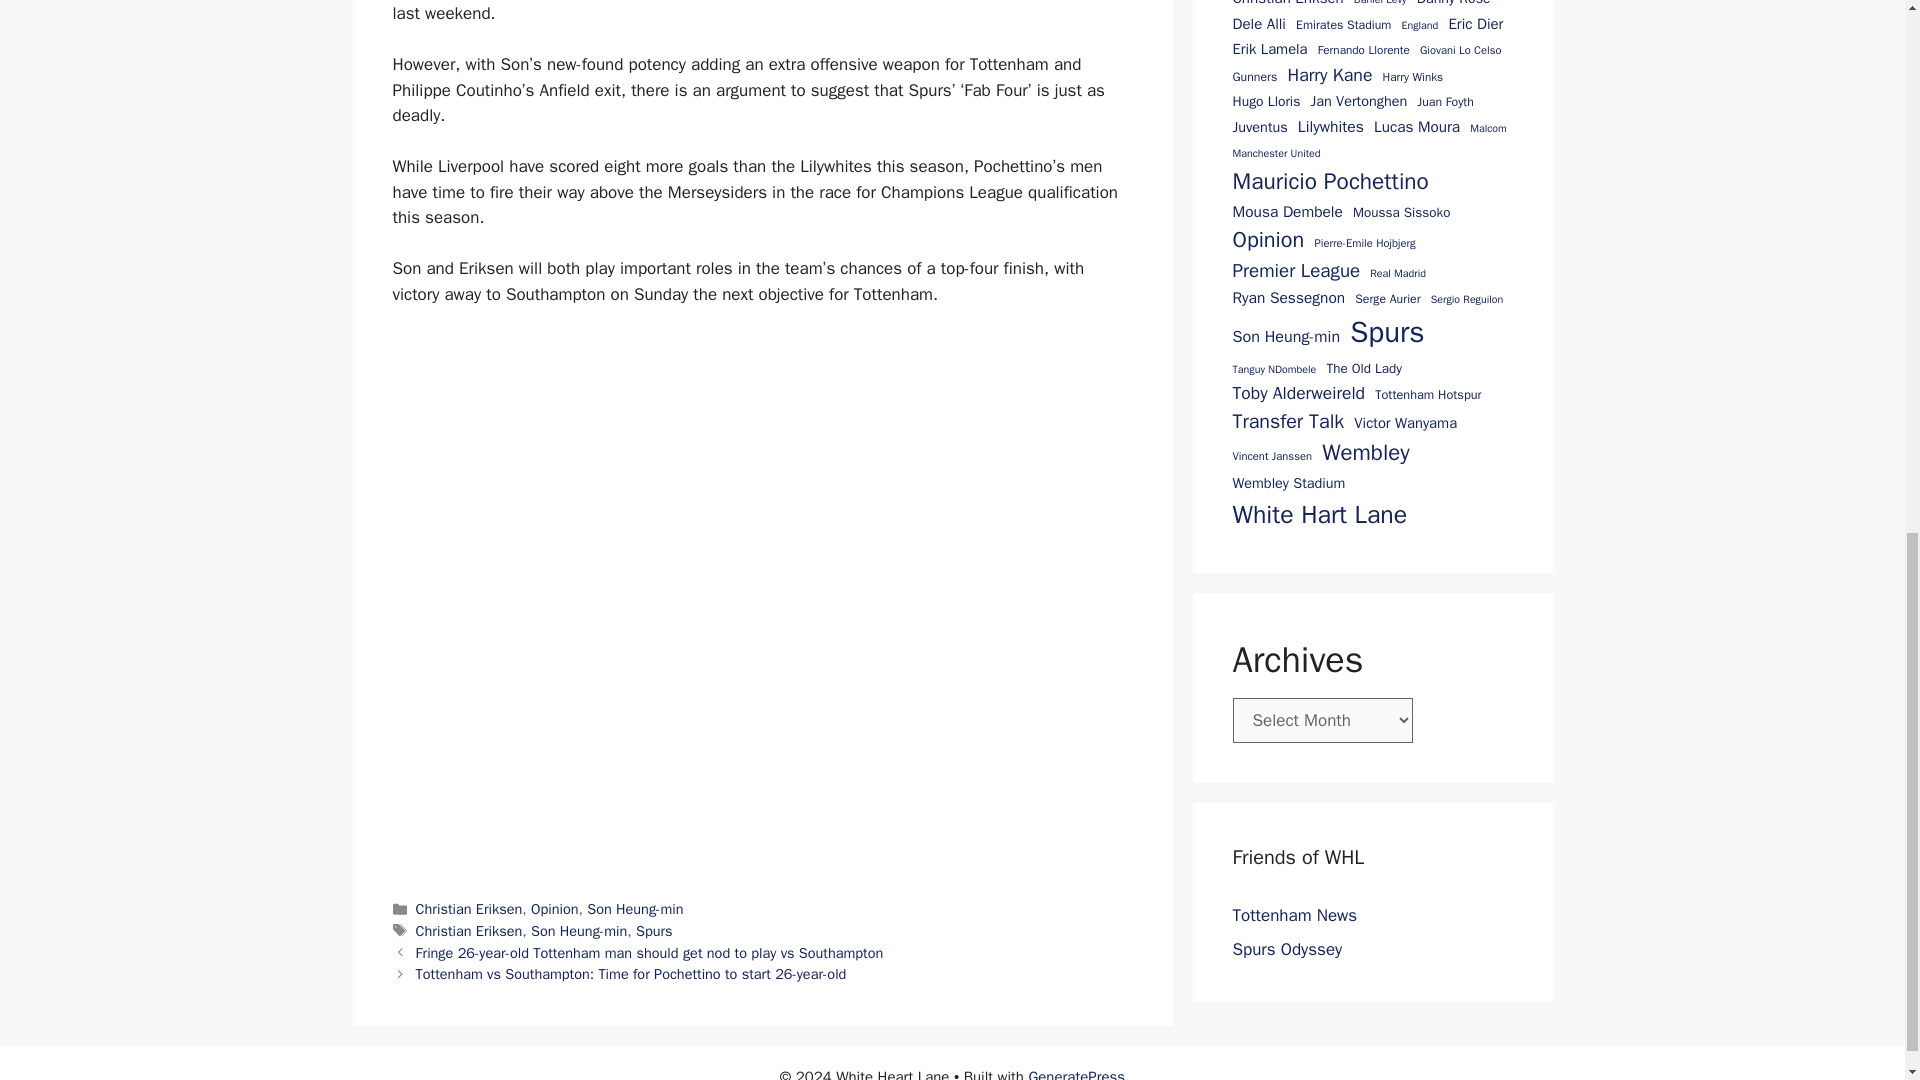 The width and height of the screenshot is (1920, 1080). What do you see at coordinates (1254, 77) in the screenshot?
I see `Gunners` at bounding box center [1254, 77].